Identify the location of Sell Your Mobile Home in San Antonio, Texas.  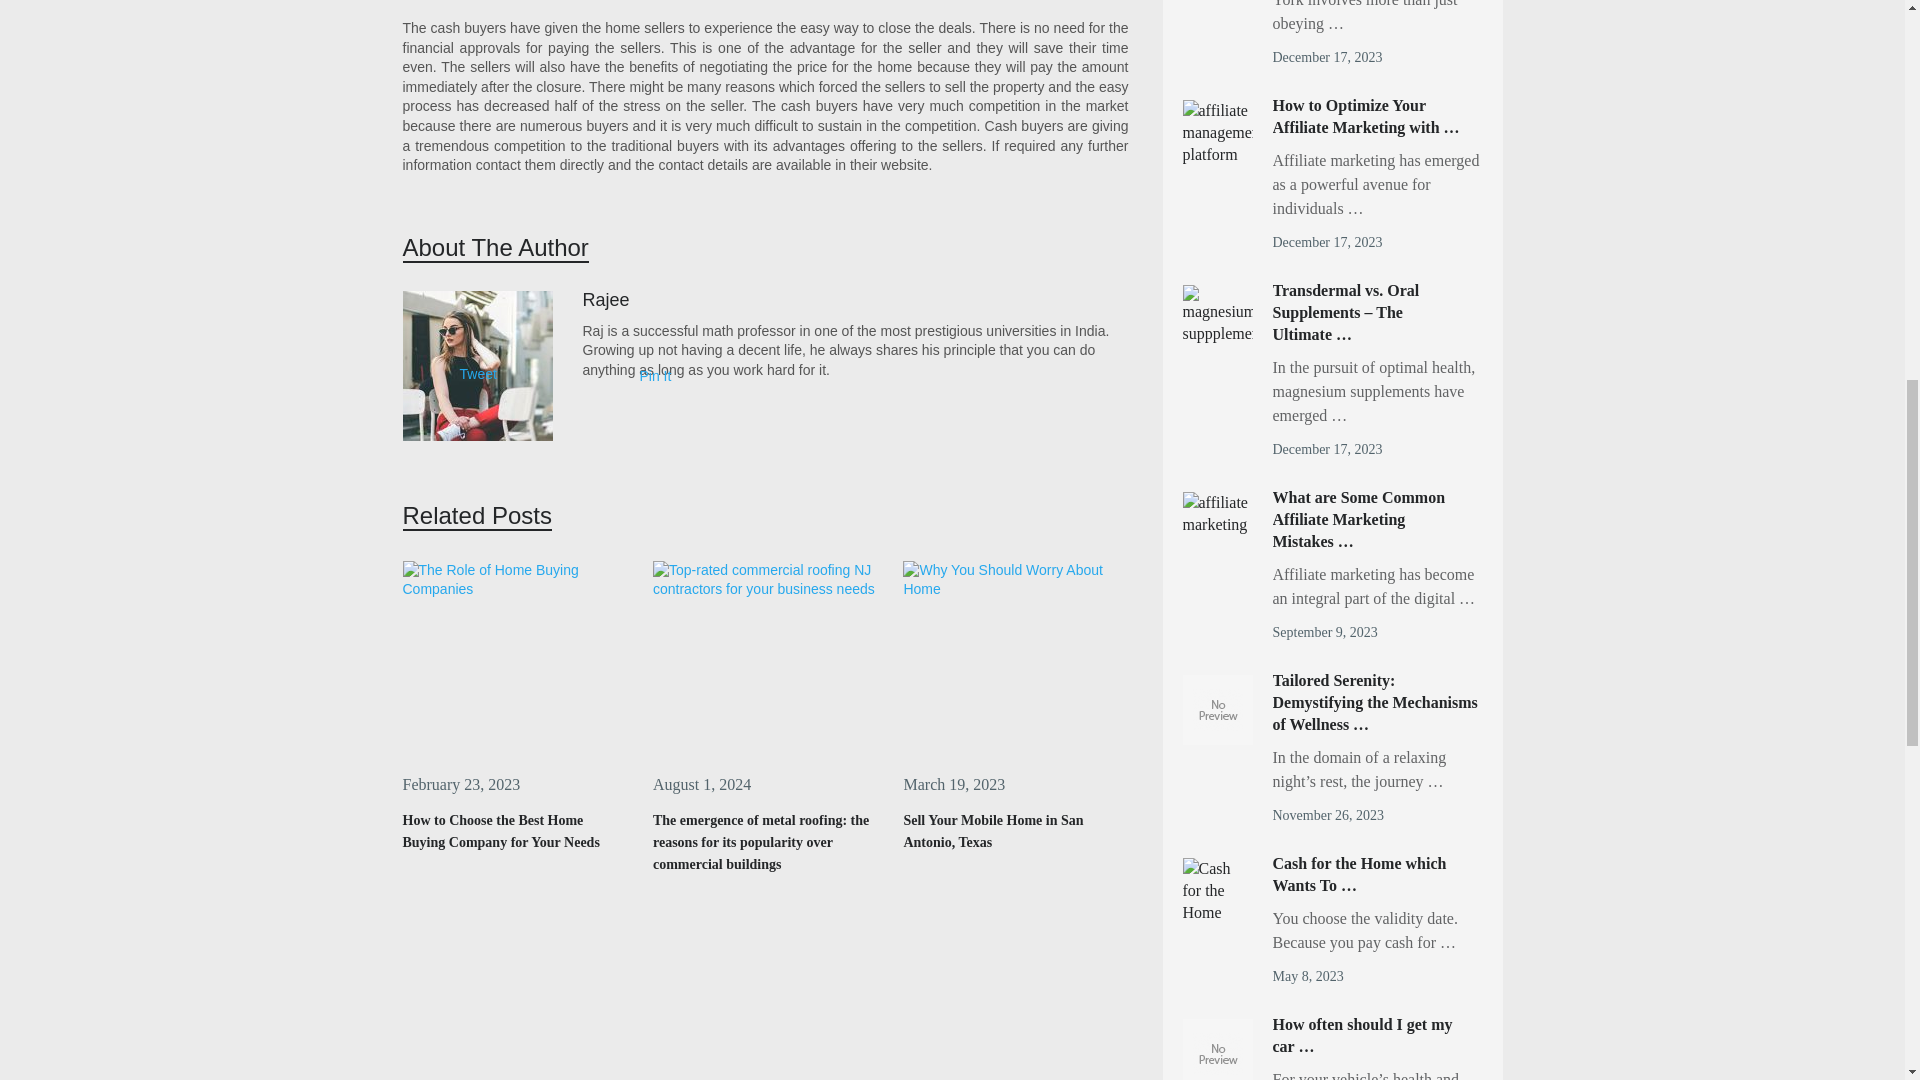
(1015, 660).